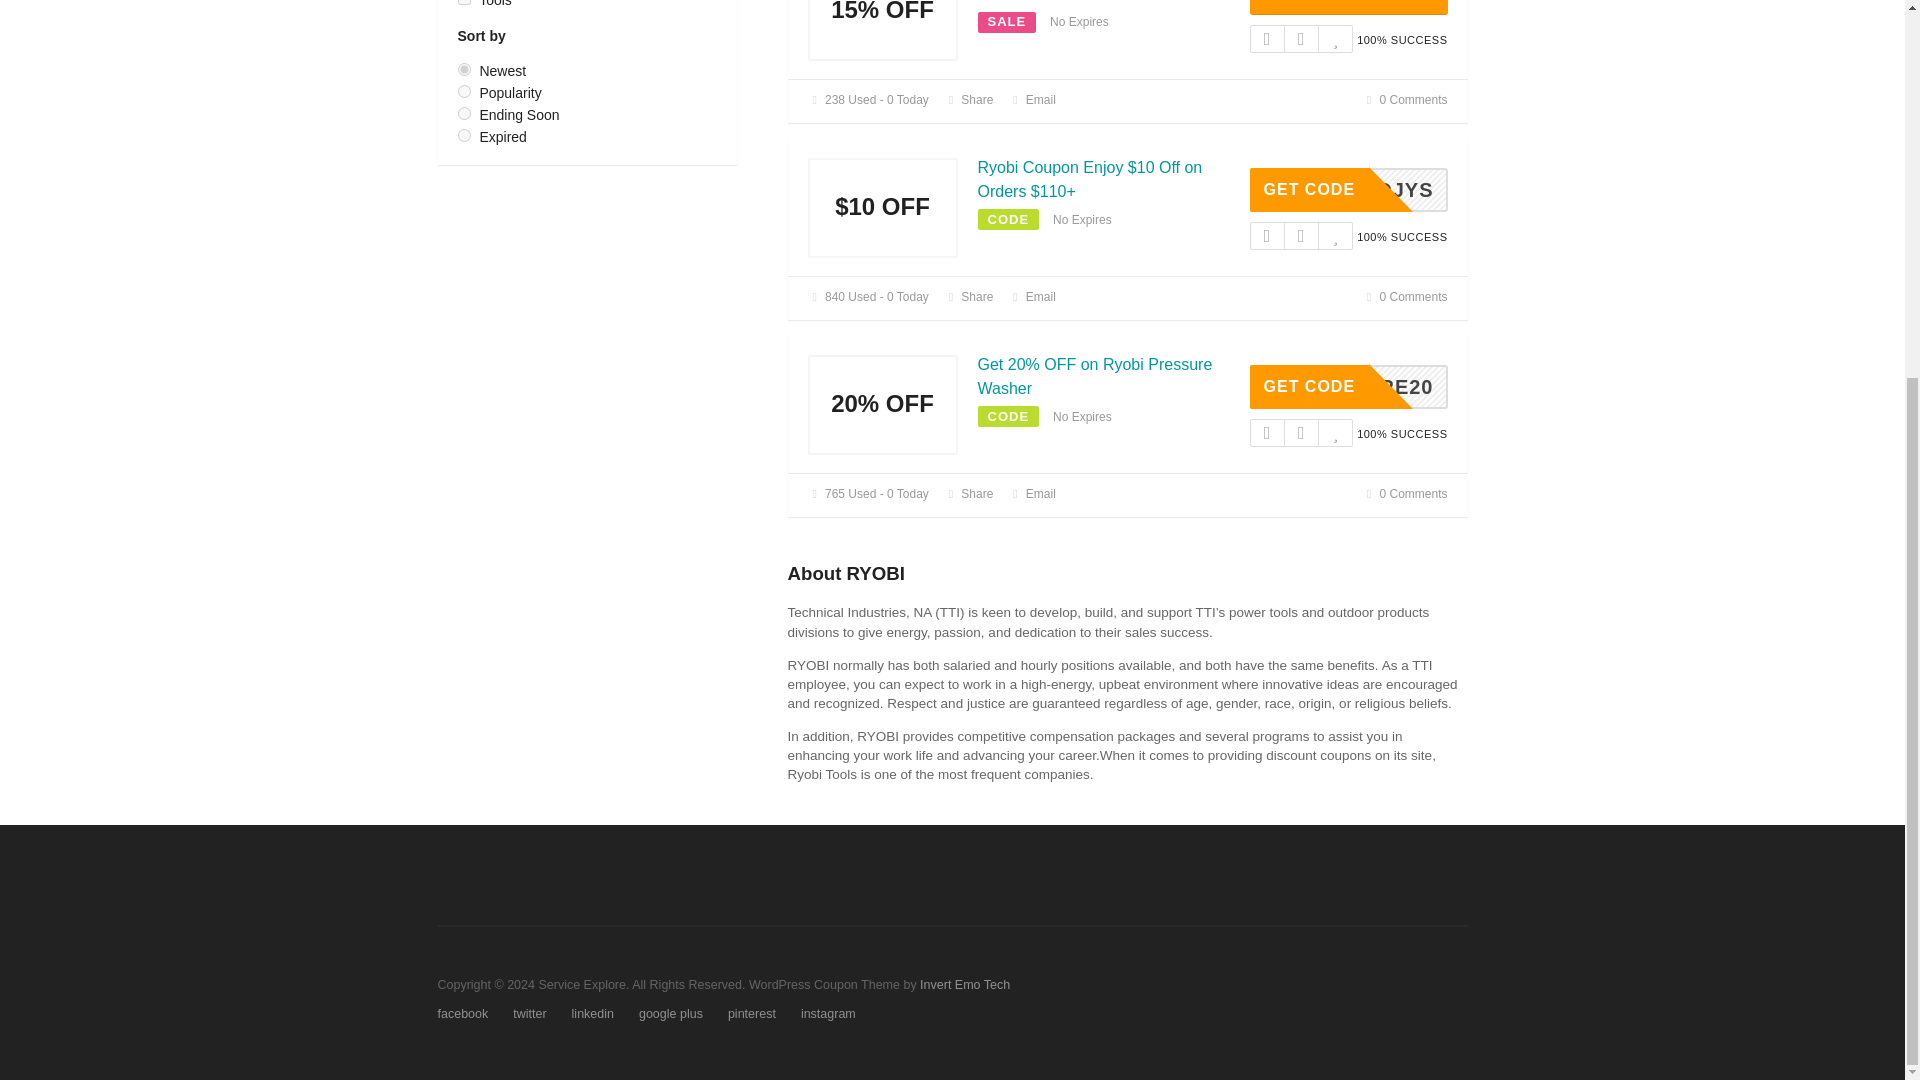 The image size is (1920, 1080). What do you see at coordinates (969, 99) in the screenshot?
I see `0 Comments` at bounding box center [969, 99].